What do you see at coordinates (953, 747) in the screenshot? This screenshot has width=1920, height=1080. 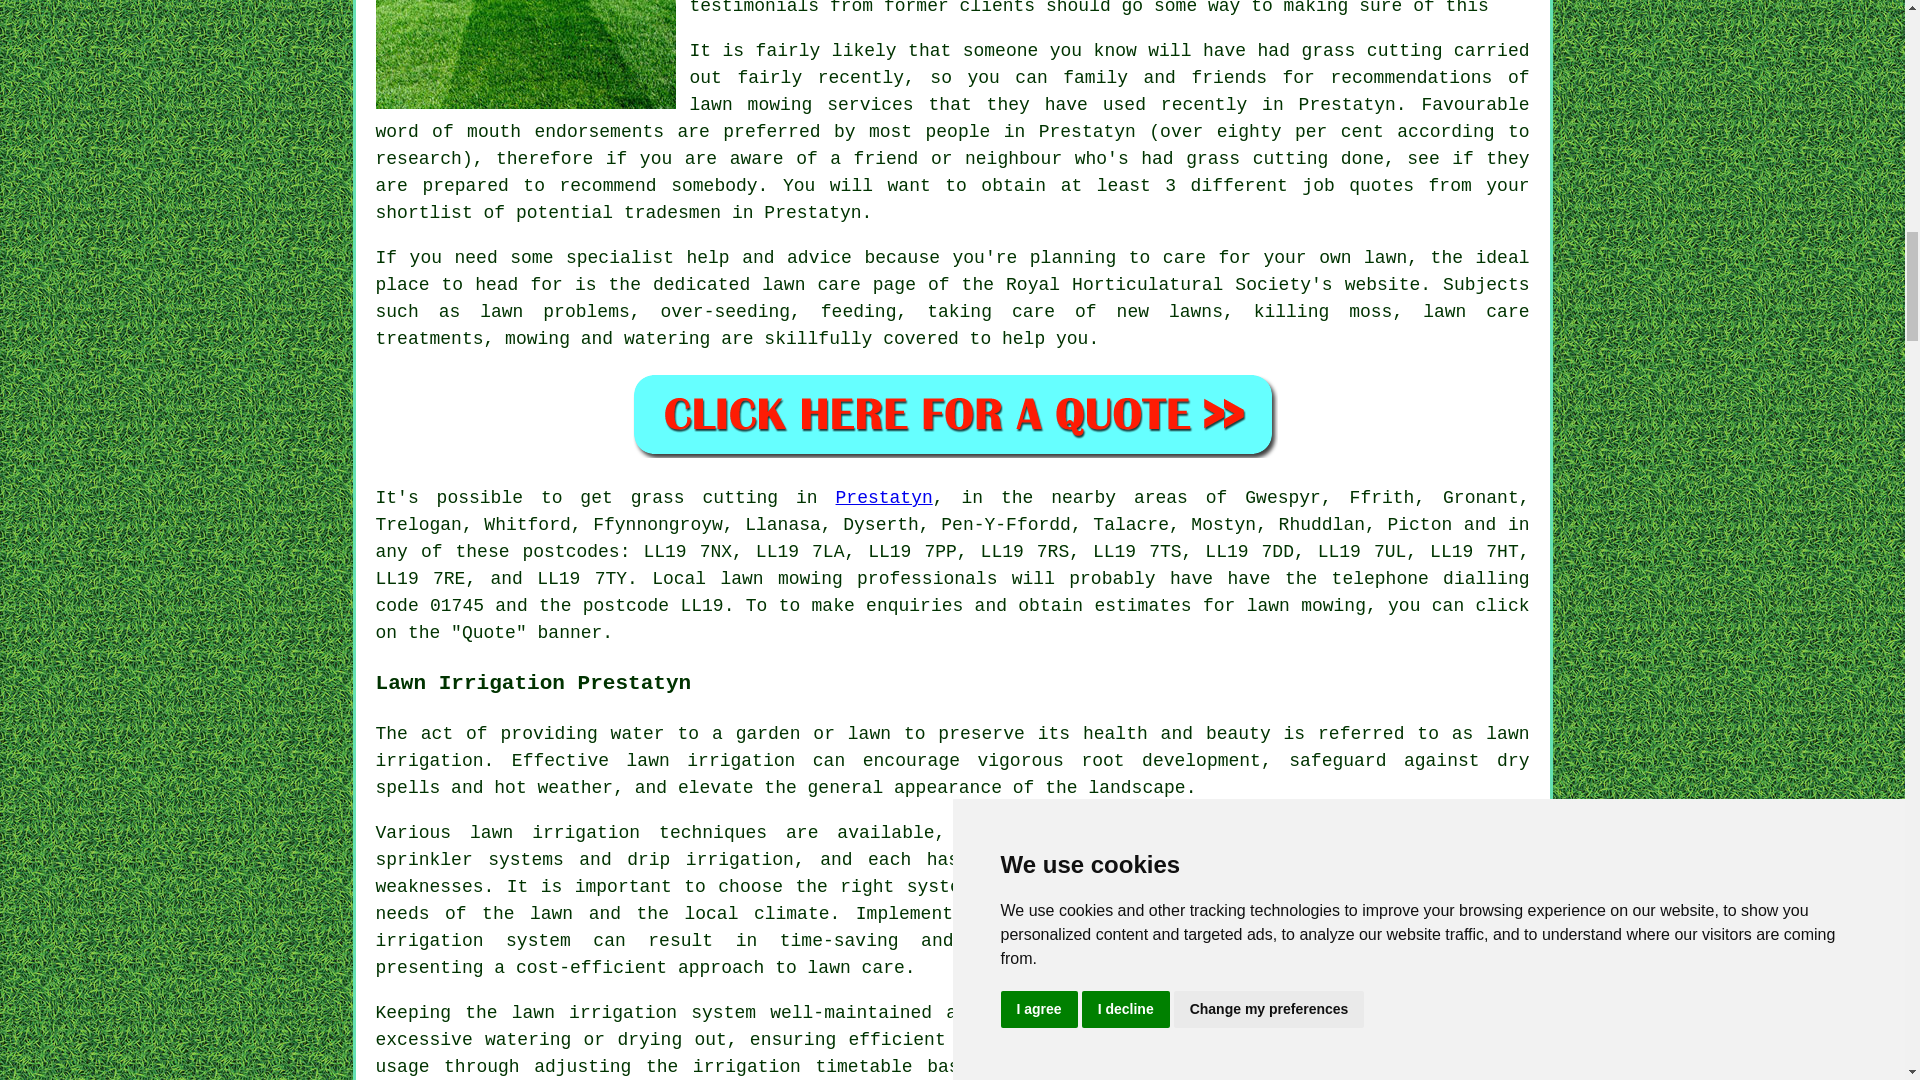 I see `lawn irrigation` at bounding box center [953, 747].